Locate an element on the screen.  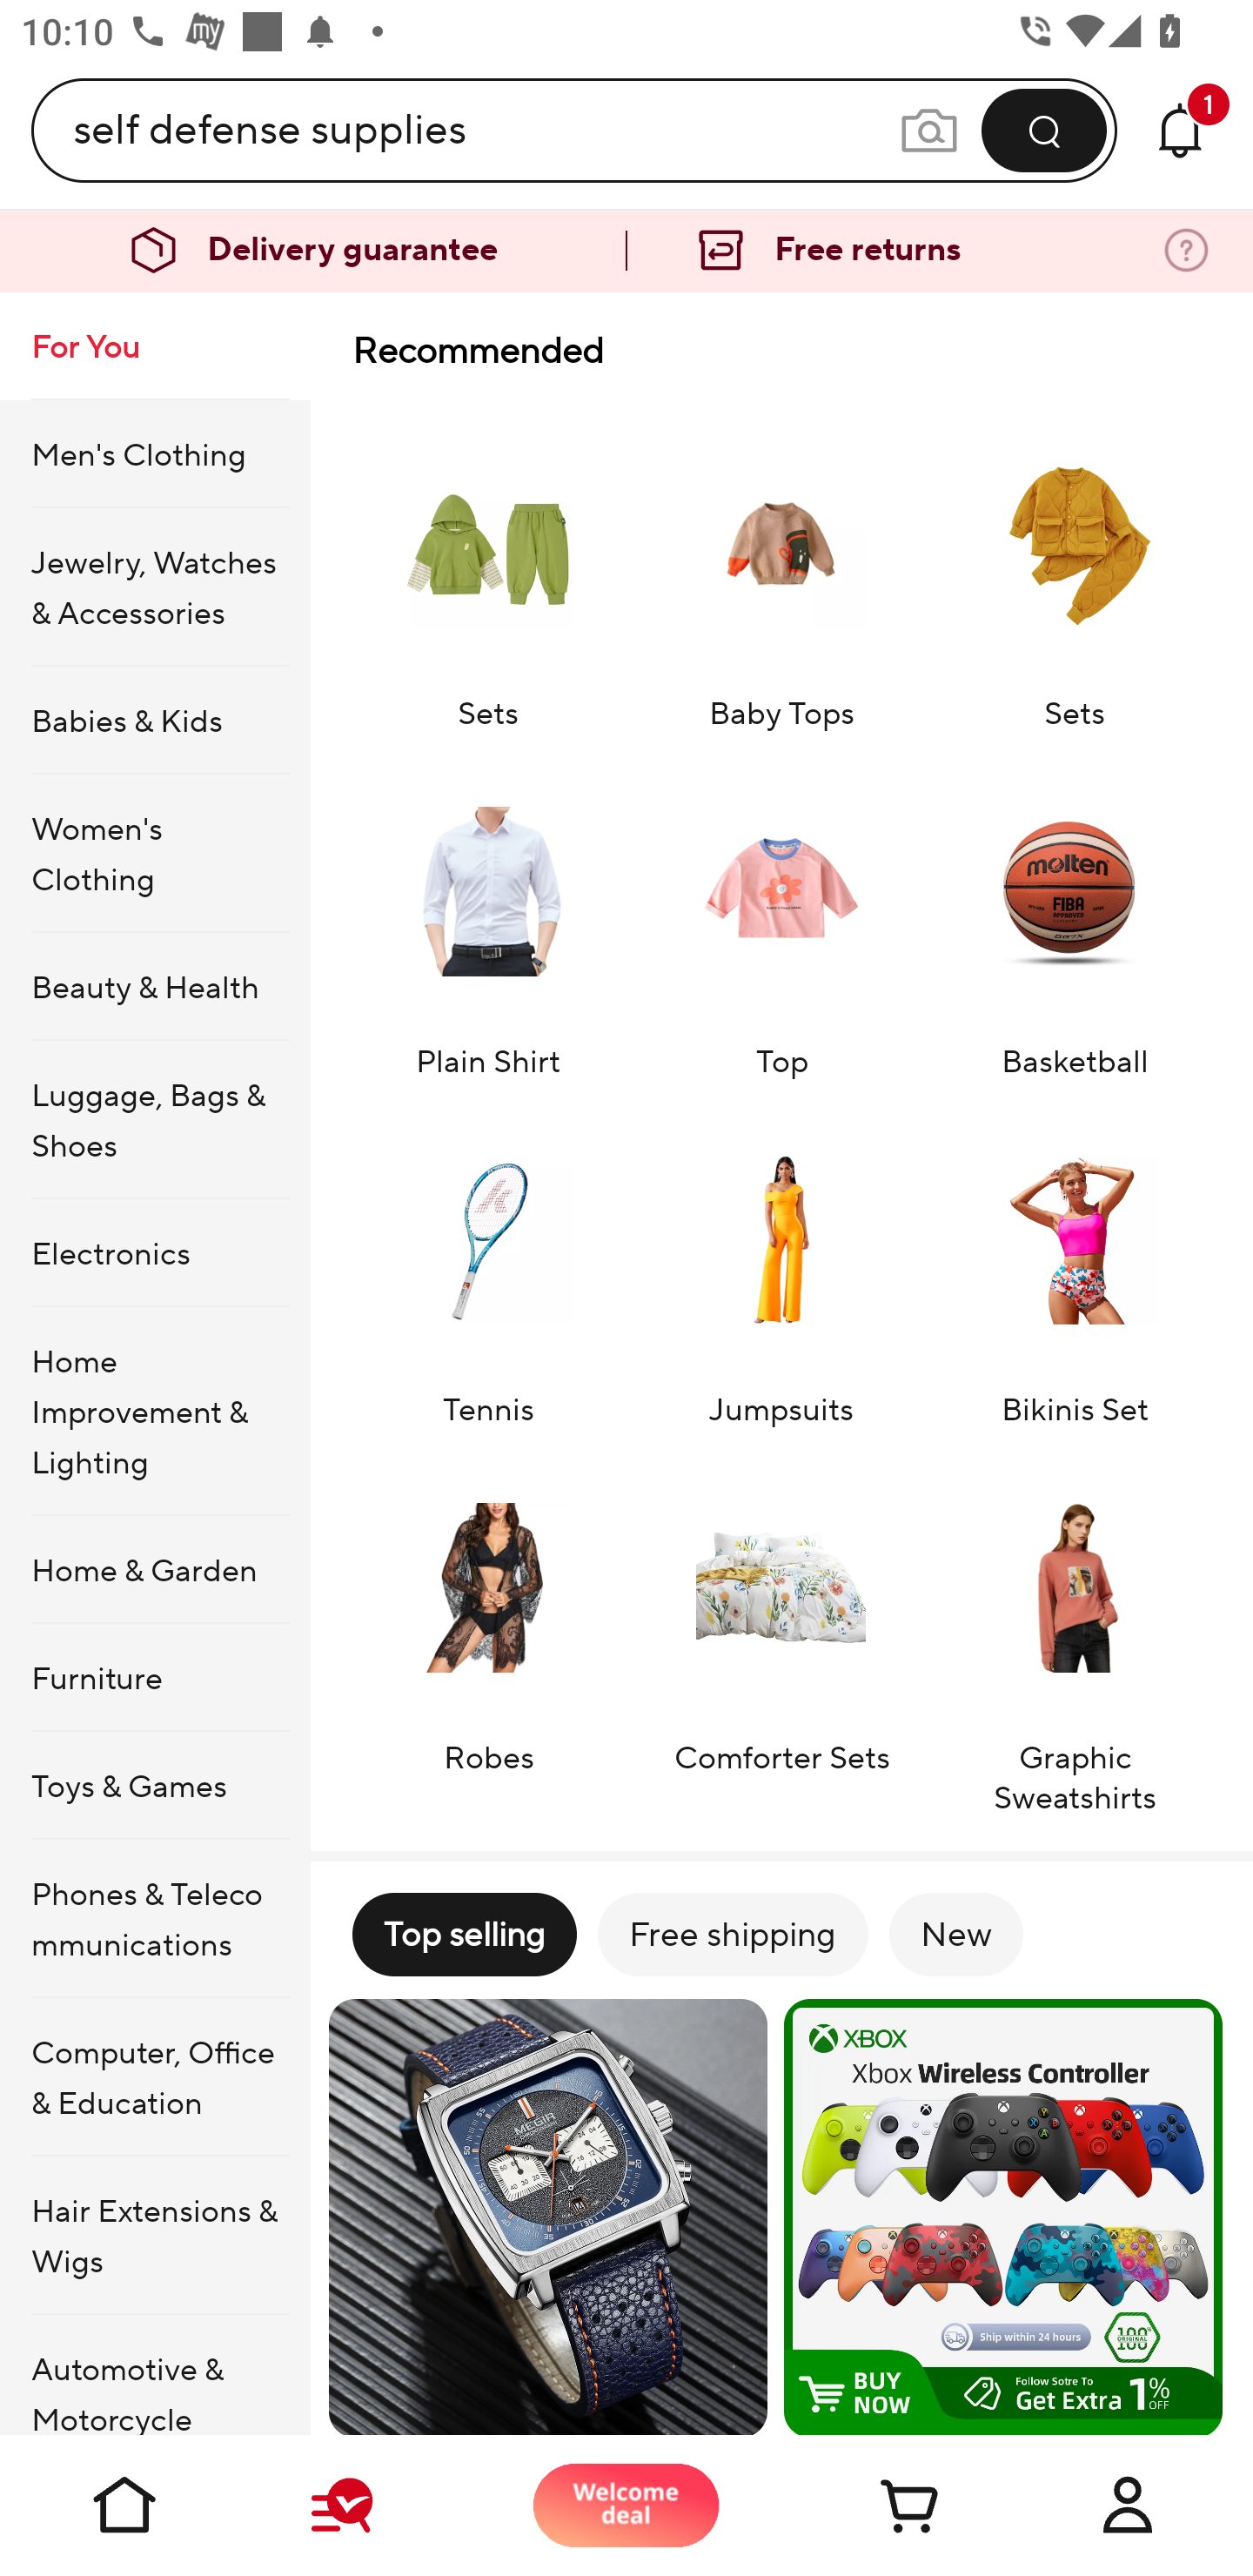
self defense supplies Search query is located at coordinates (486, 130).